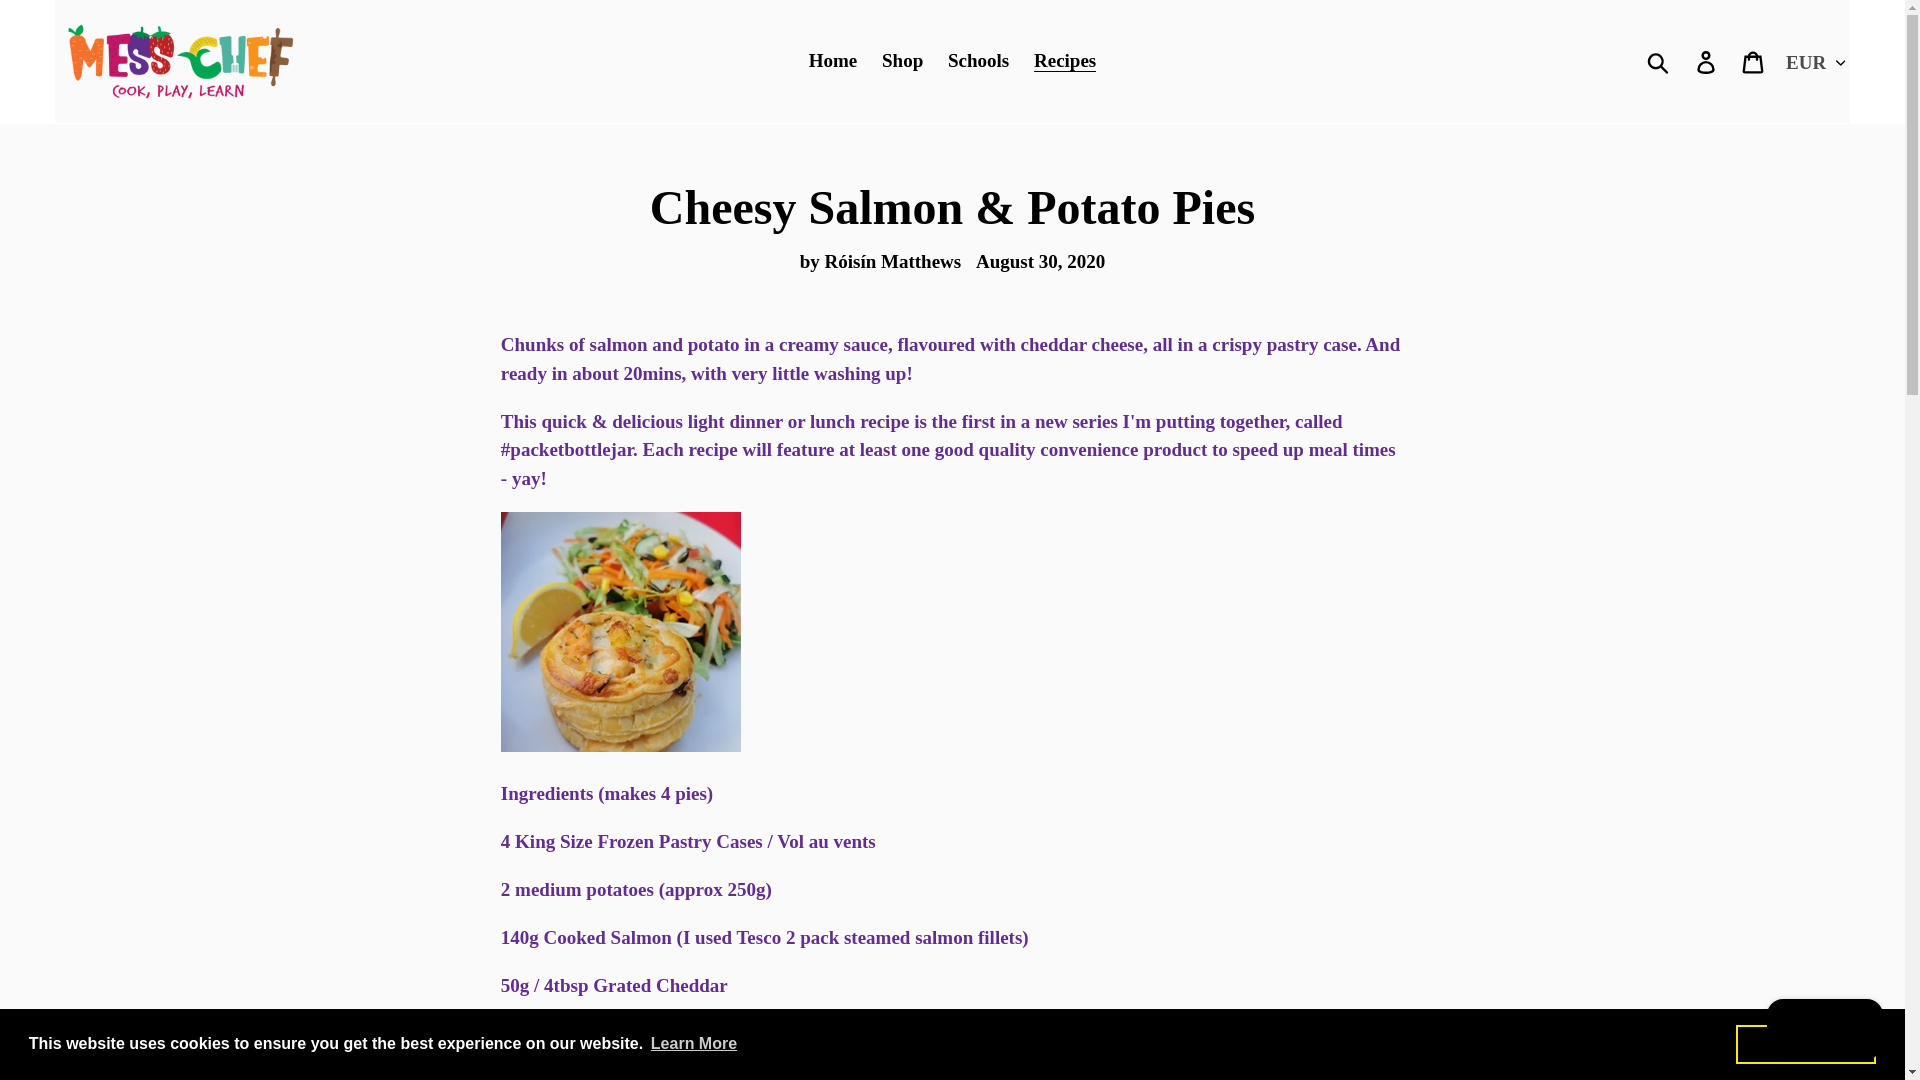 This screenshot has height=1080, width=1920. Describe the element at coordinates (902, 61) in the screenshot. I see `Shop` at that location.